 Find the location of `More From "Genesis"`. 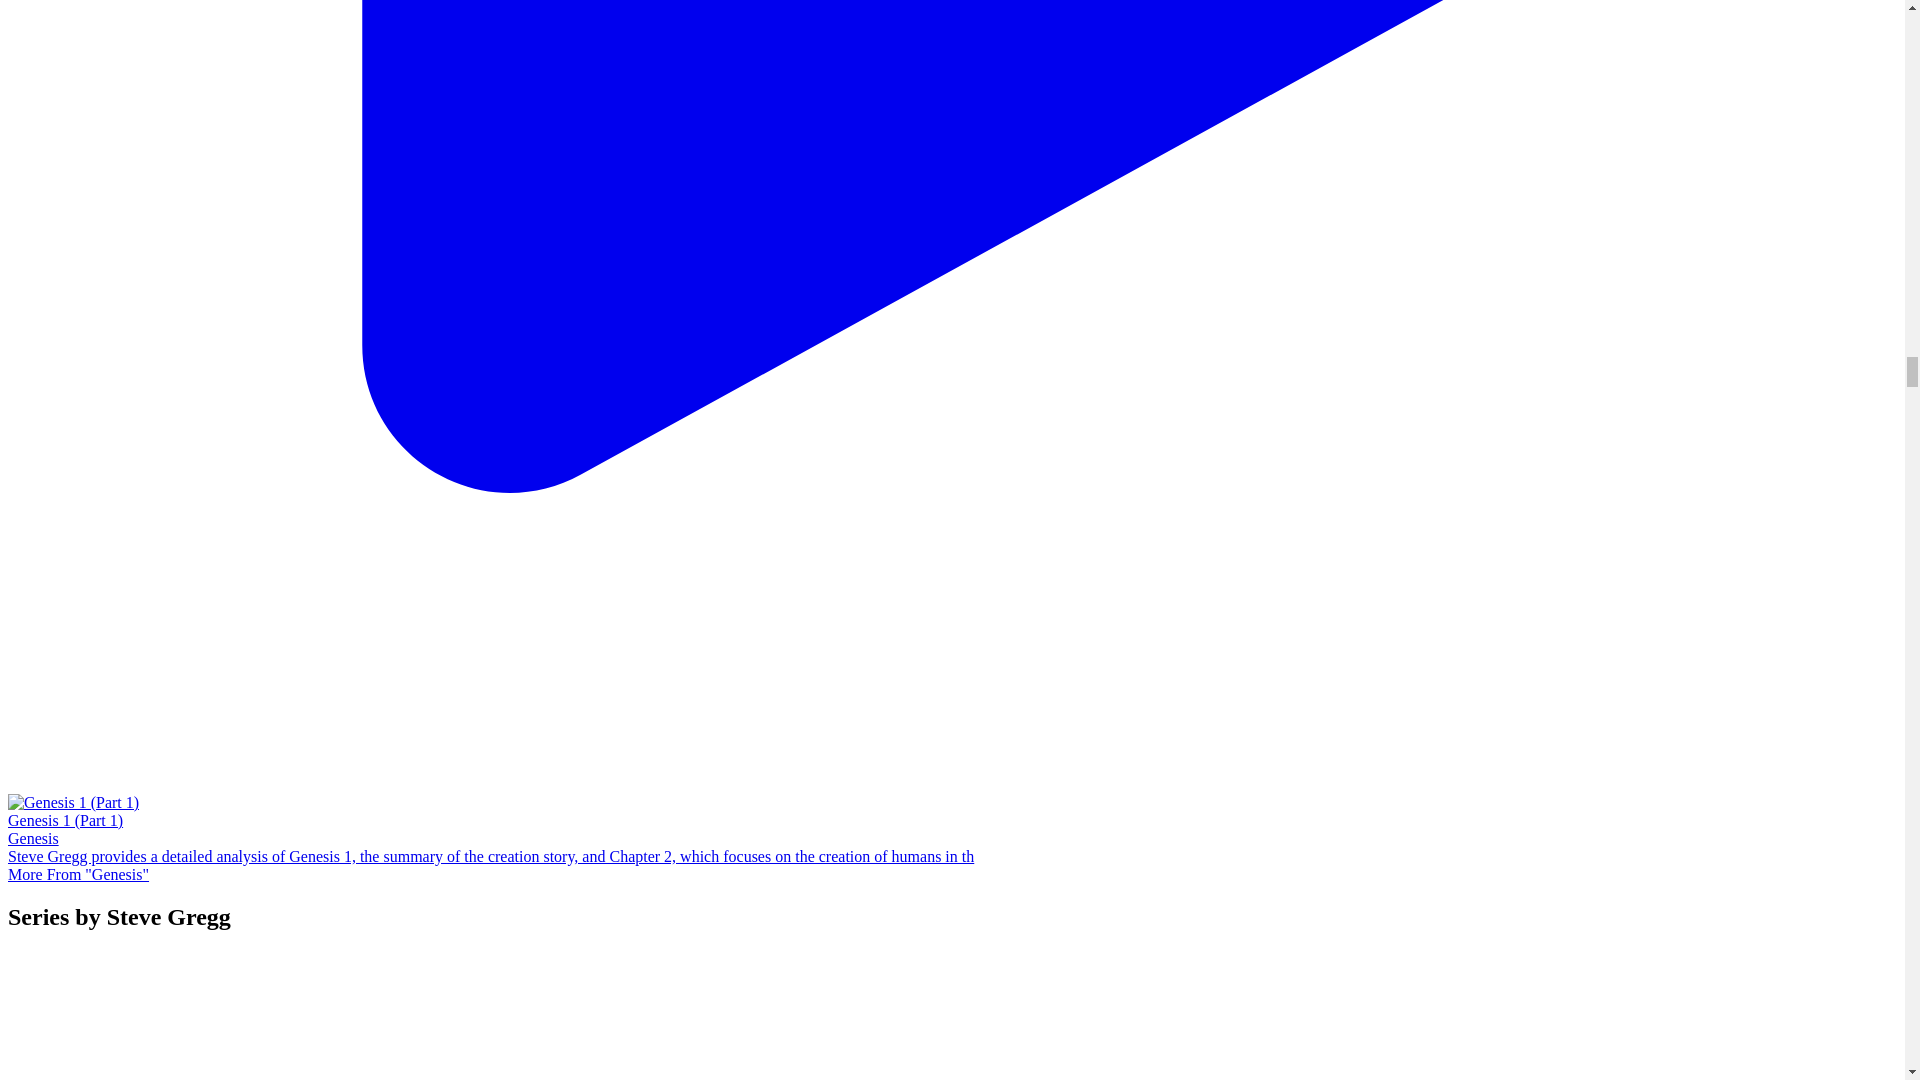

More From "Genesis" is located at coordinates (78, 874).